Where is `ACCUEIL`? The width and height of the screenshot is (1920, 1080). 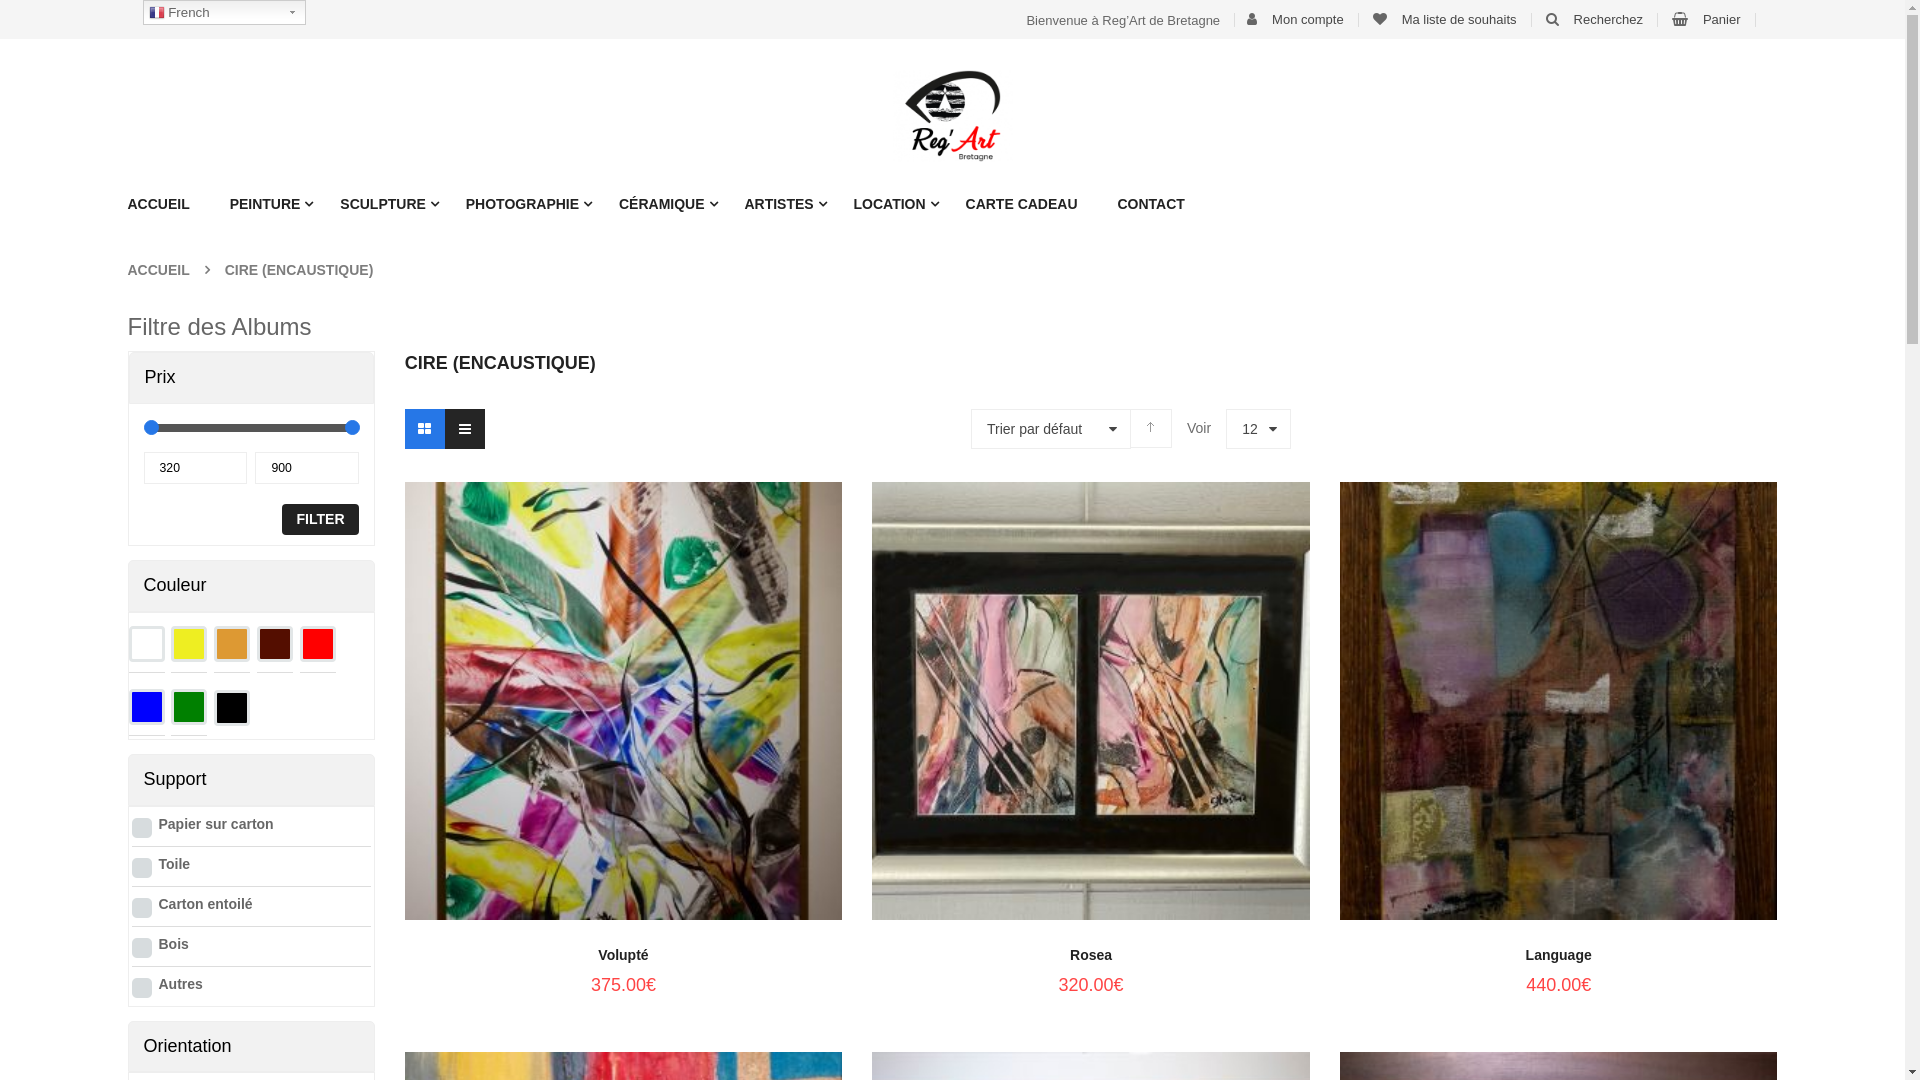 ACCUEIL is located at coordinates (168, 204).